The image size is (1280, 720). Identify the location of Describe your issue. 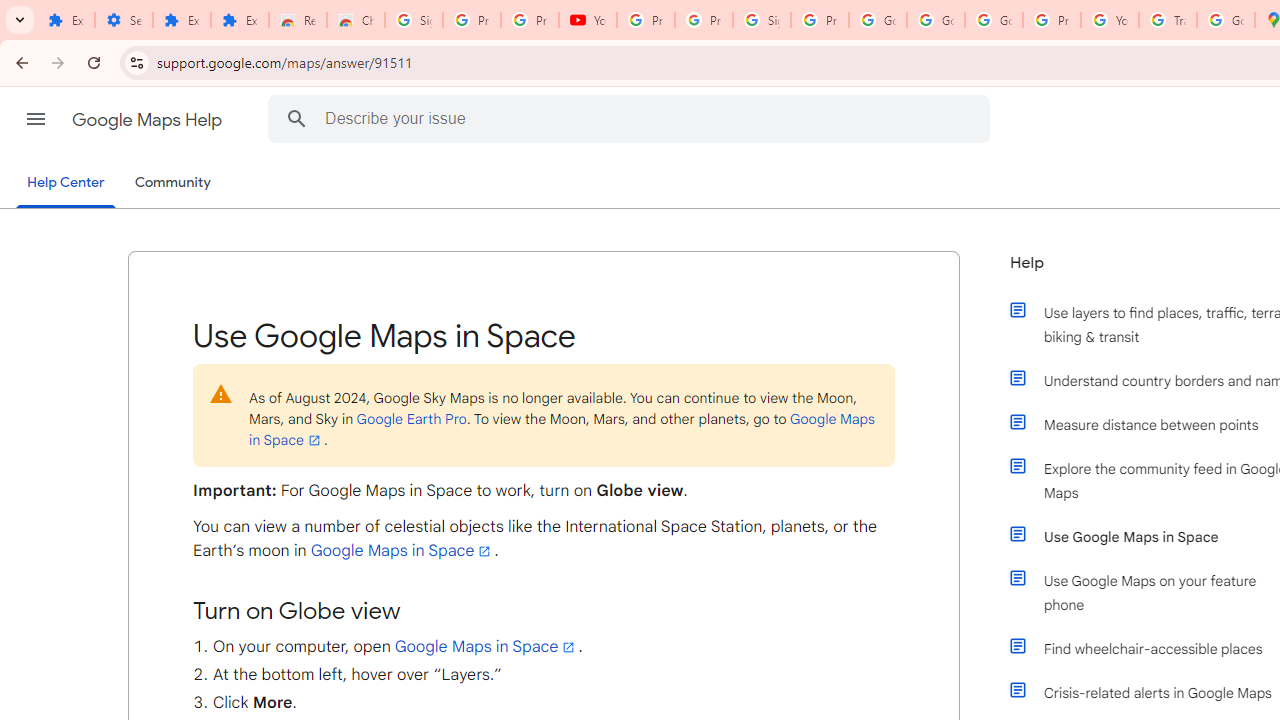
(632, 118).